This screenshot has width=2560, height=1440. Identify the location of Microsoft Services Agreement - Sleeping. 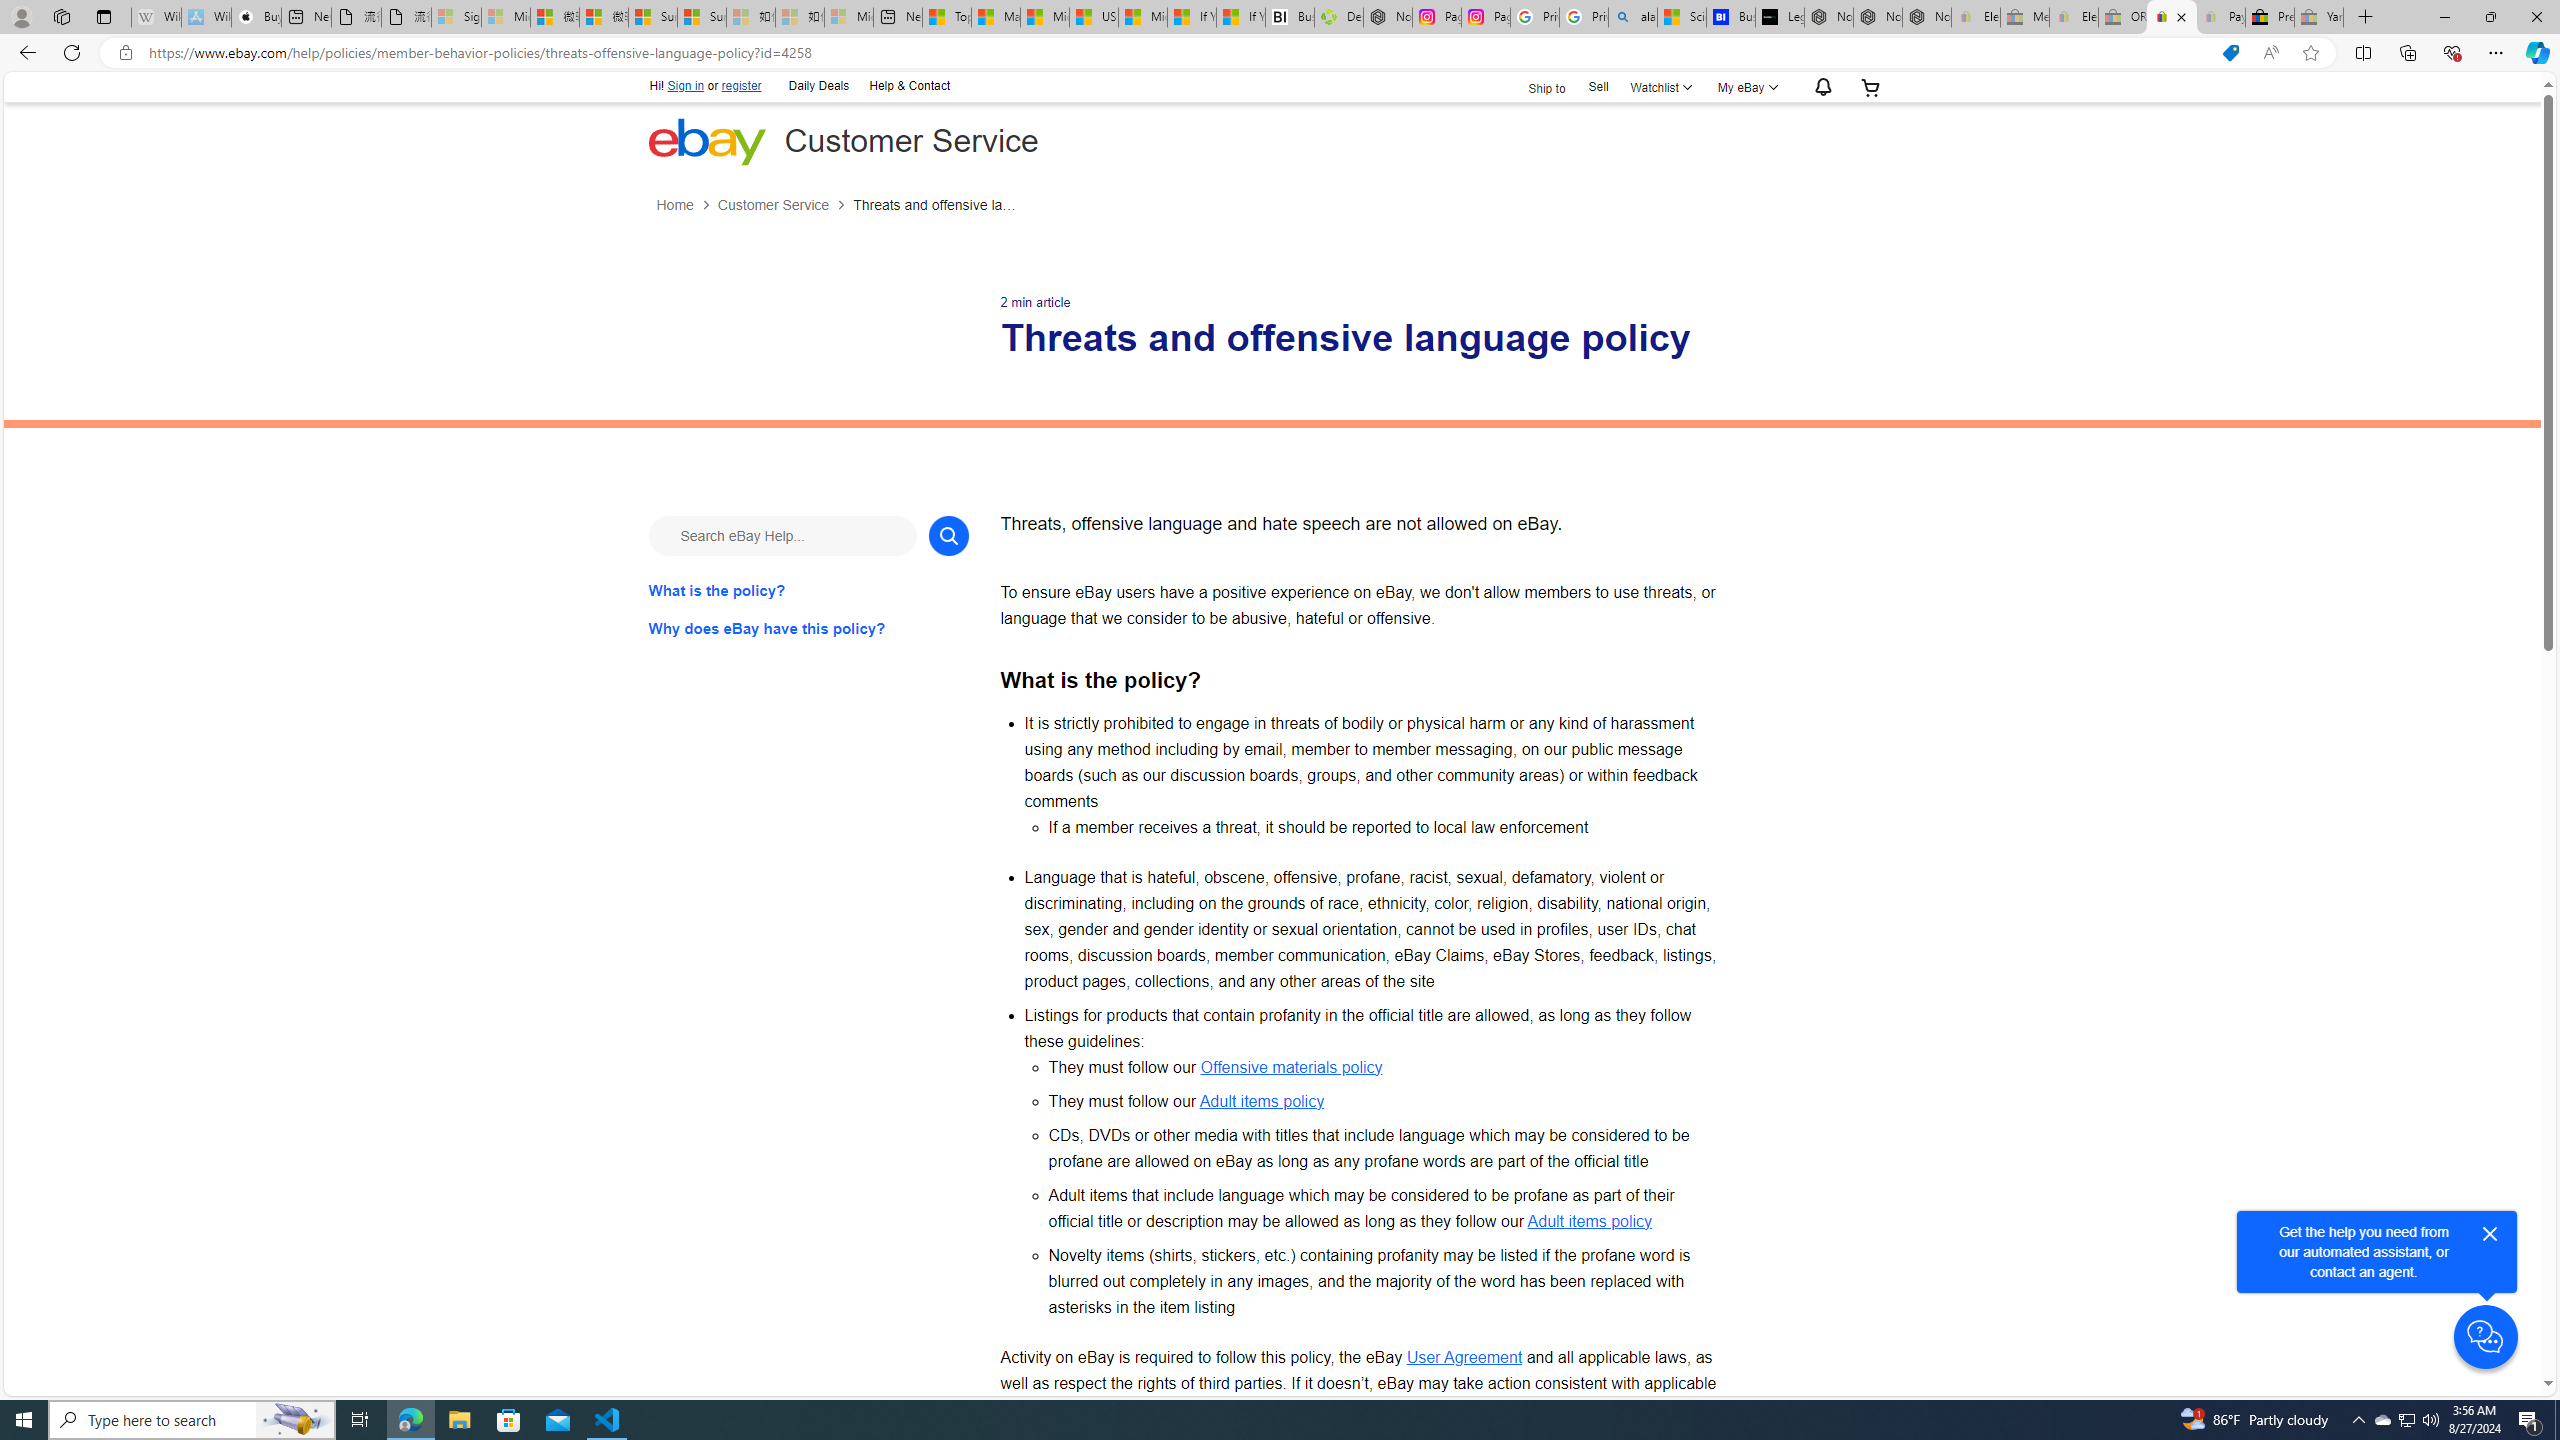
(506, 17).